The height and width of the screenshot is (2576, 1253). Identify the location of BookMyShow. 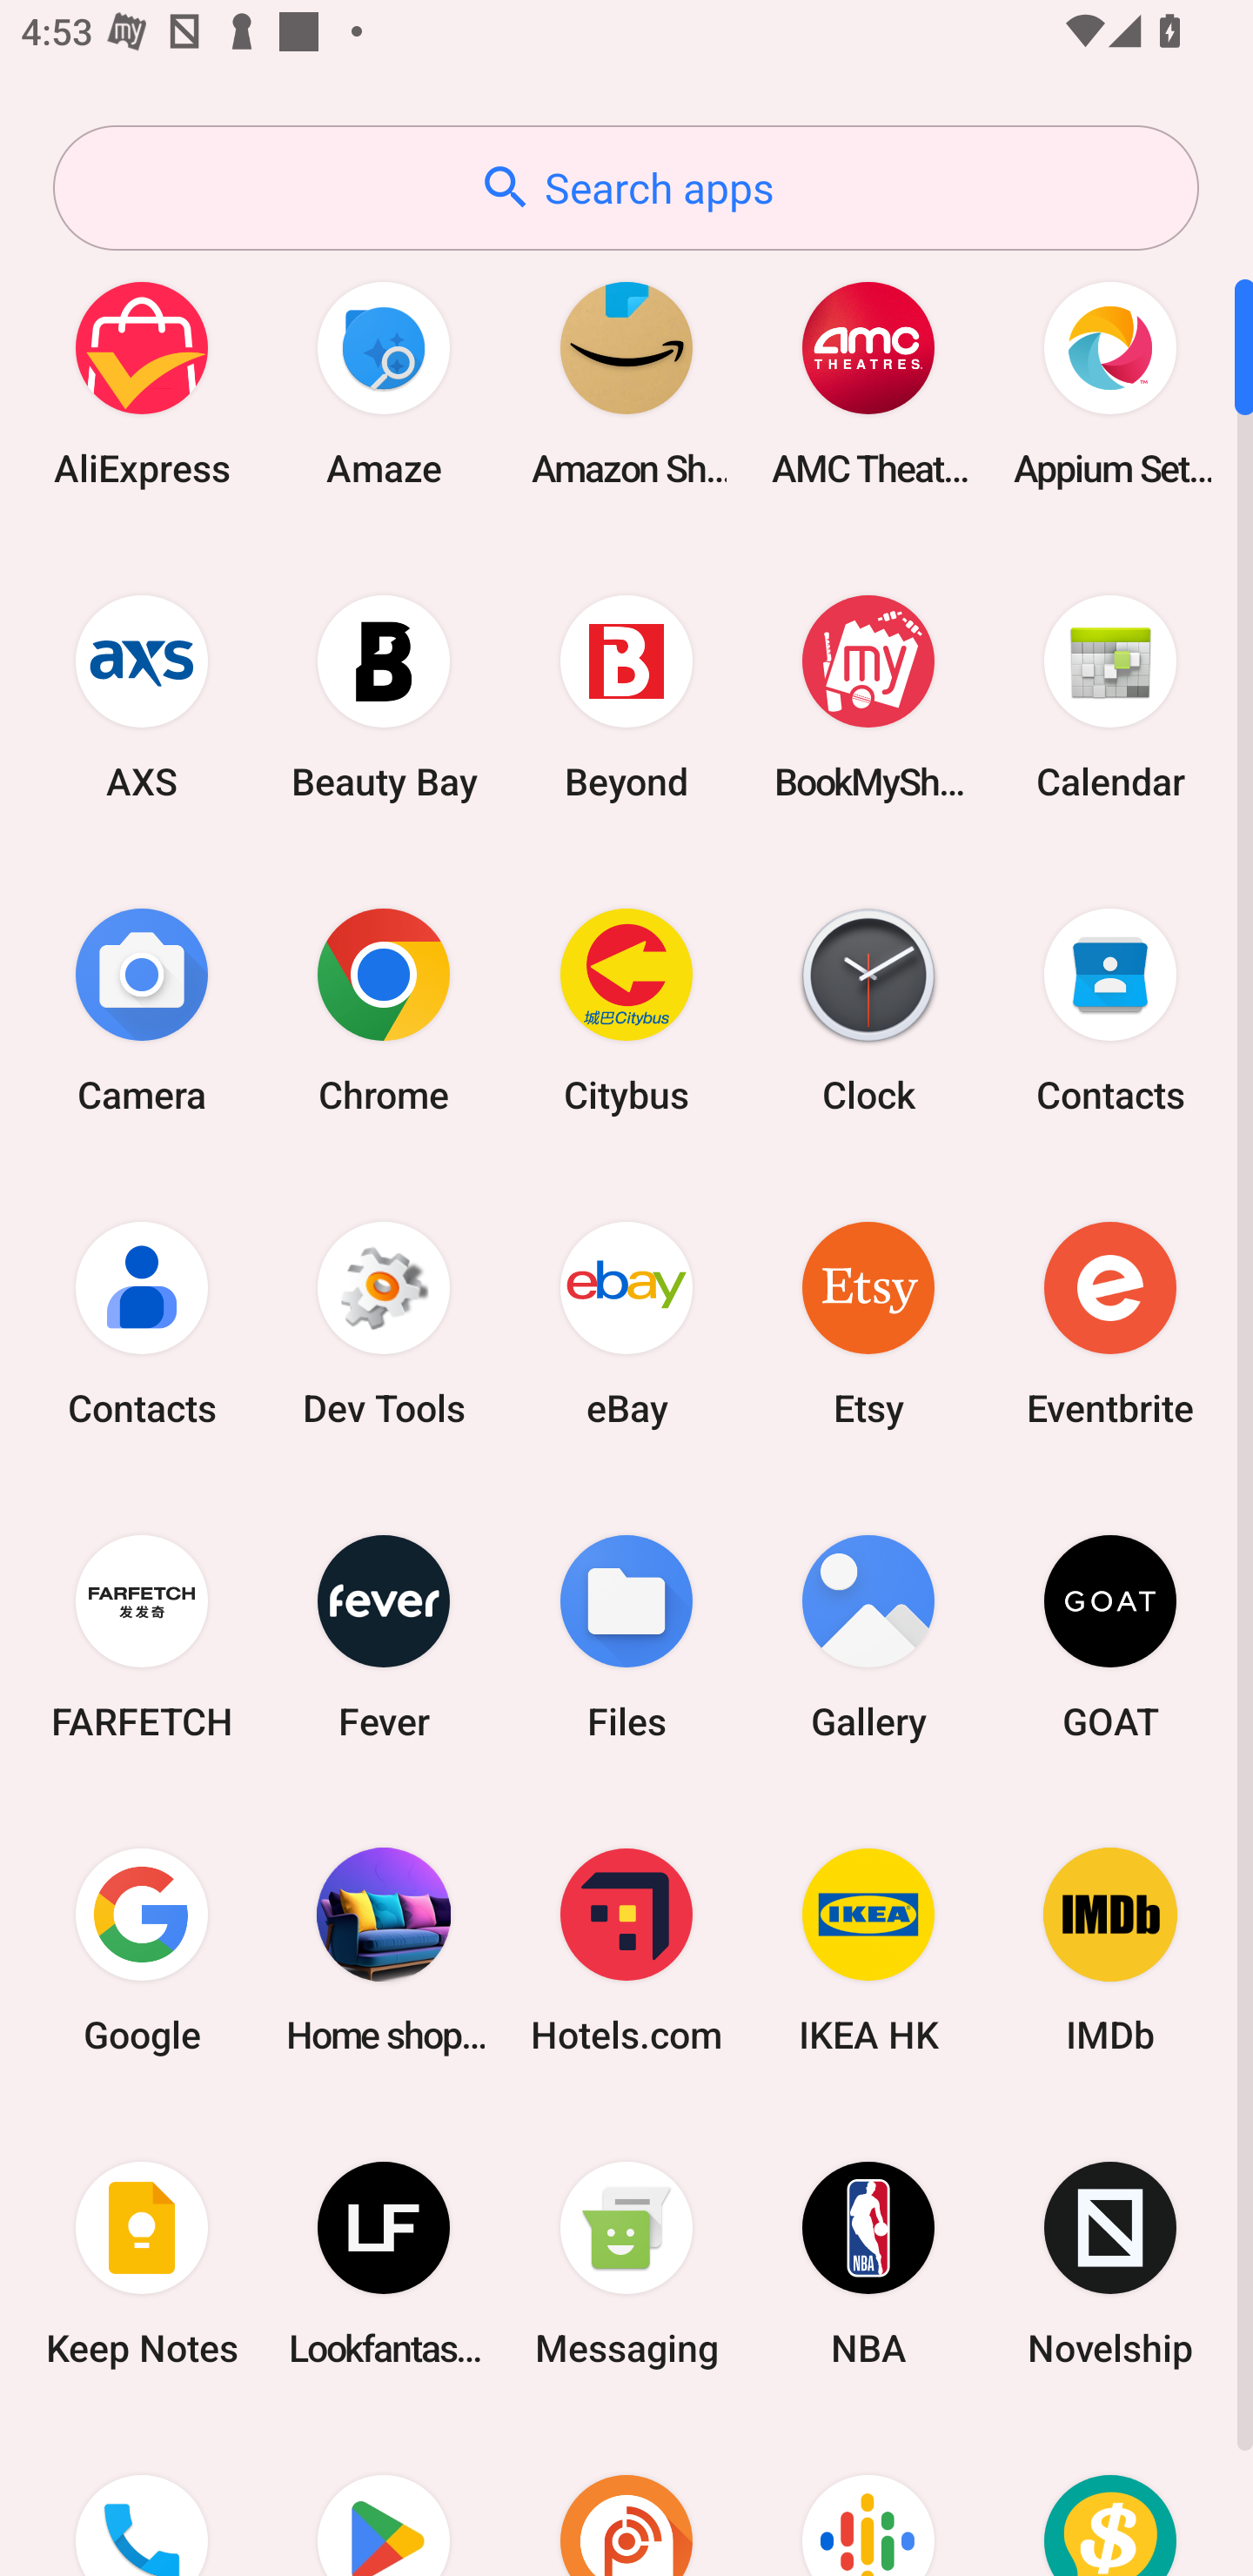
(868, 696).